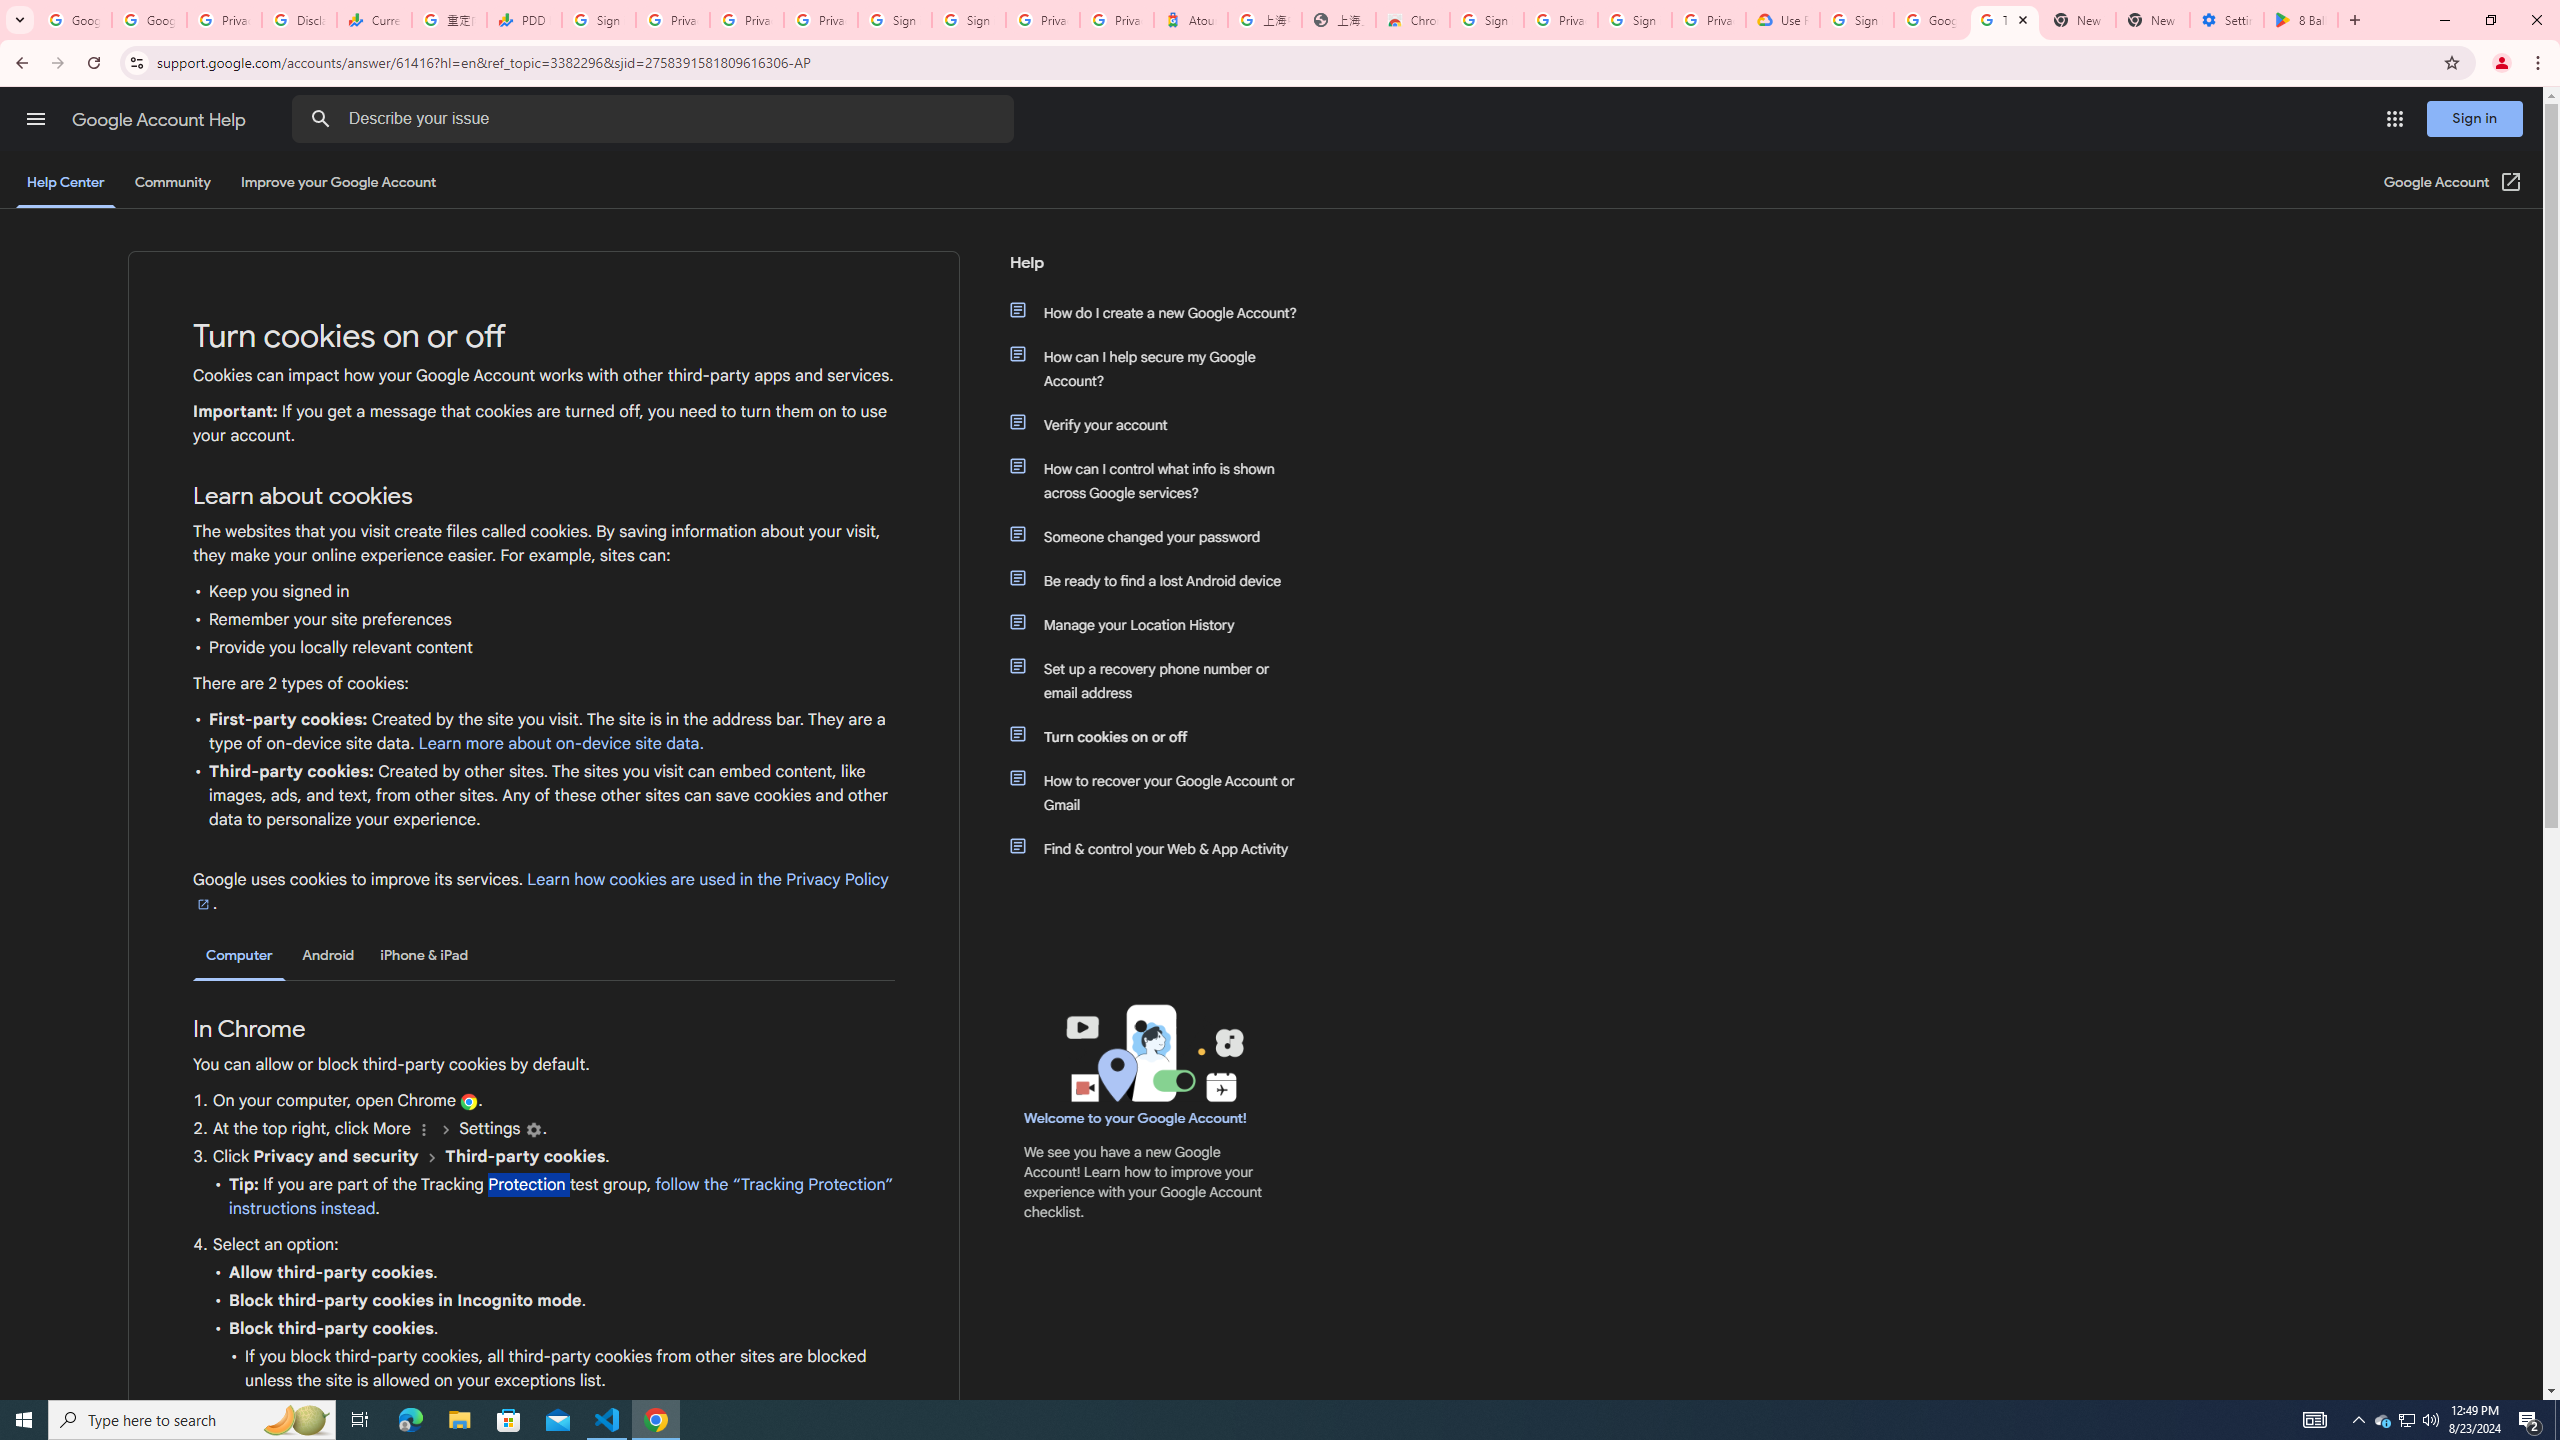 This screenshot has height=1440, width=2560. What do you see at coordinates (35, 118) in the screenshot?
I see `Main menu` at bounding box center [35, 118].